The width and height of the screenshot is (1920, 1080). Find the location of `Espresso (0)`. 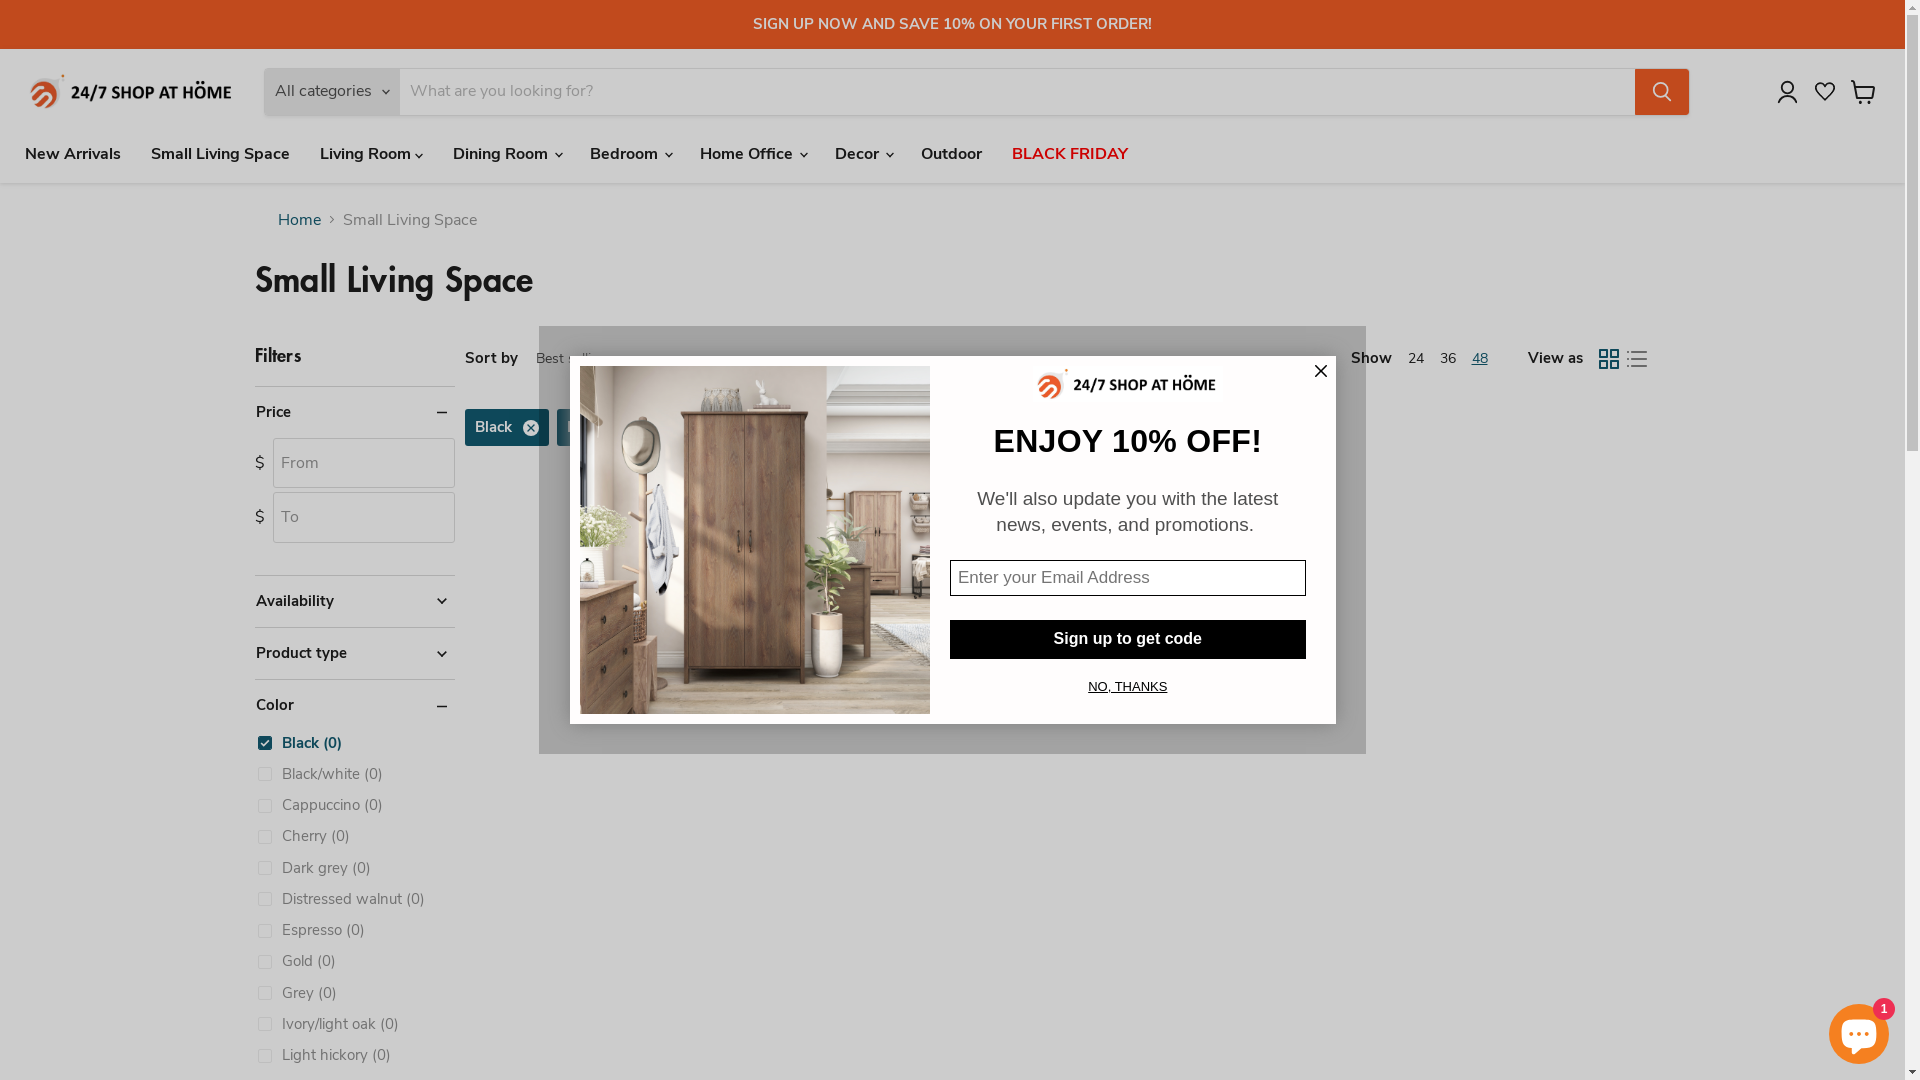

Espresso (0) is located at coordinates (310, 930).